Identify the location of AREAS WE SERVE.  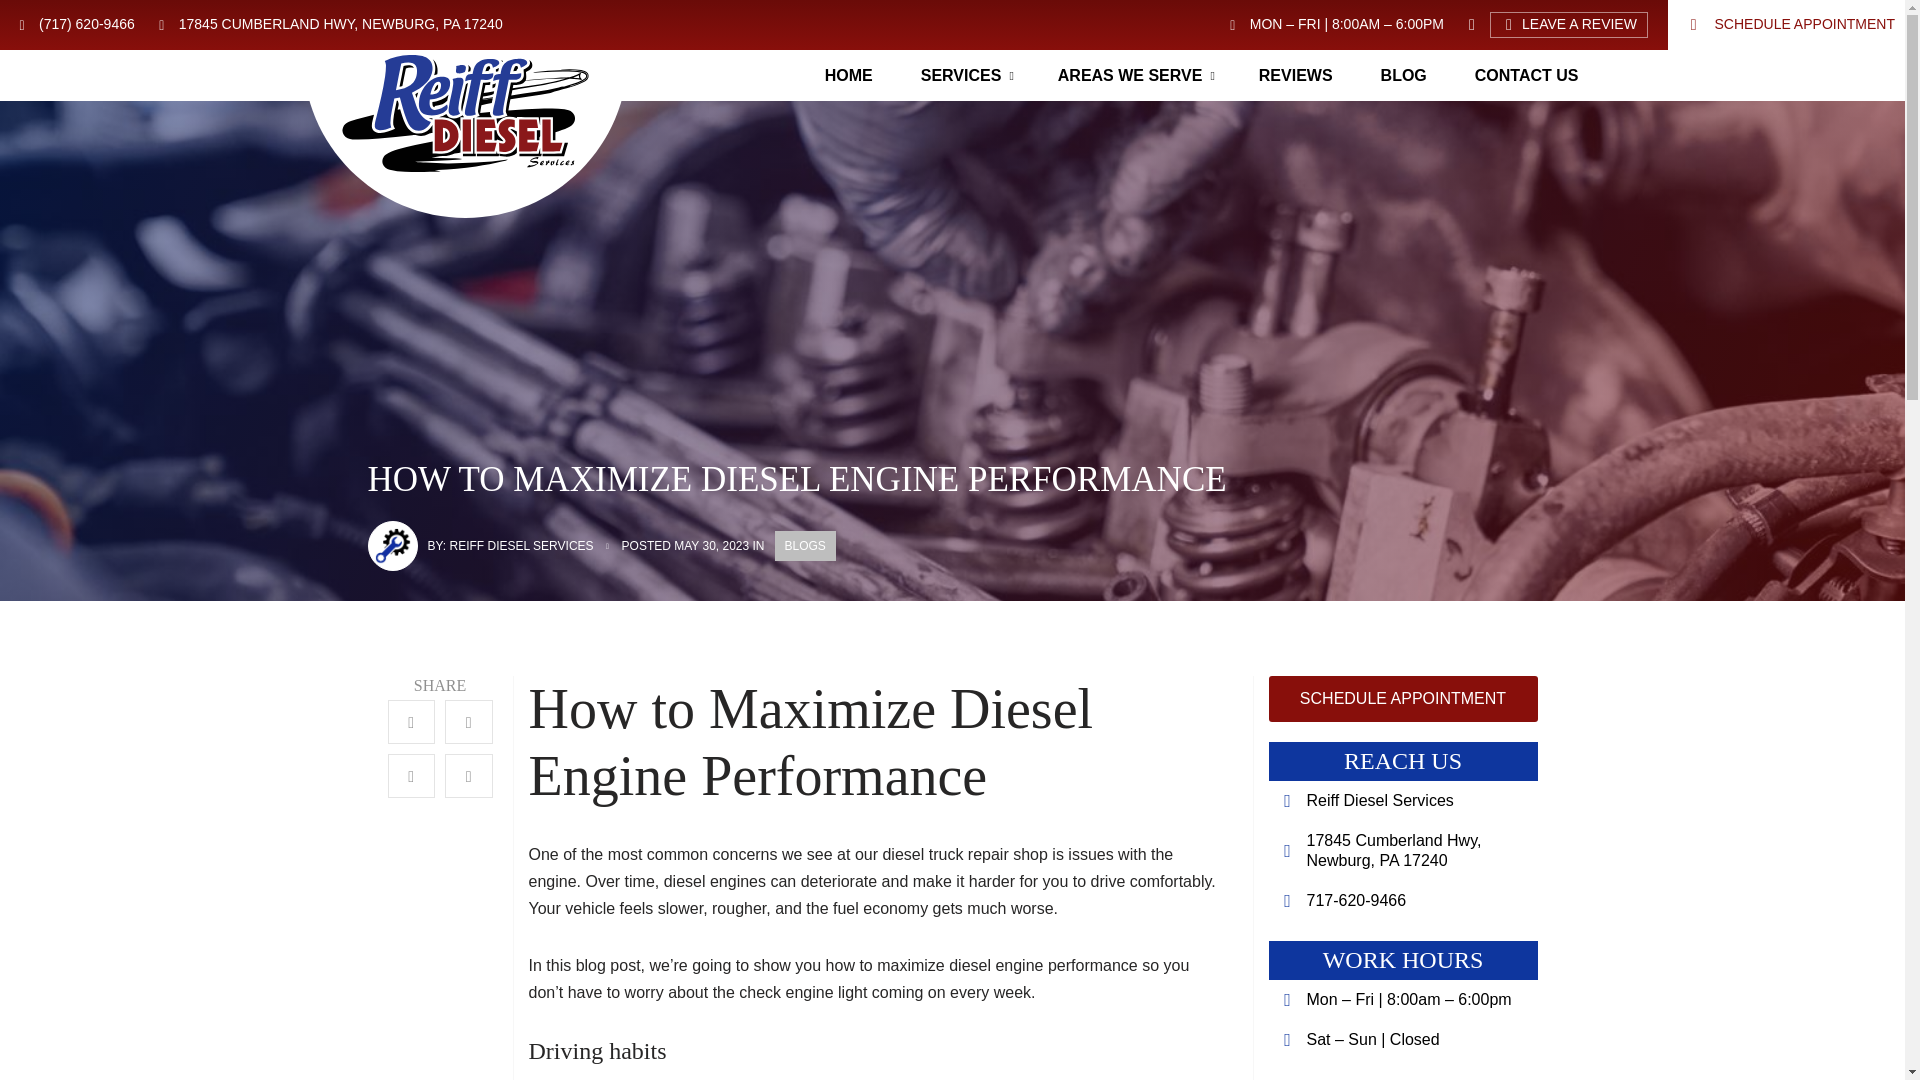
(1134, 75).